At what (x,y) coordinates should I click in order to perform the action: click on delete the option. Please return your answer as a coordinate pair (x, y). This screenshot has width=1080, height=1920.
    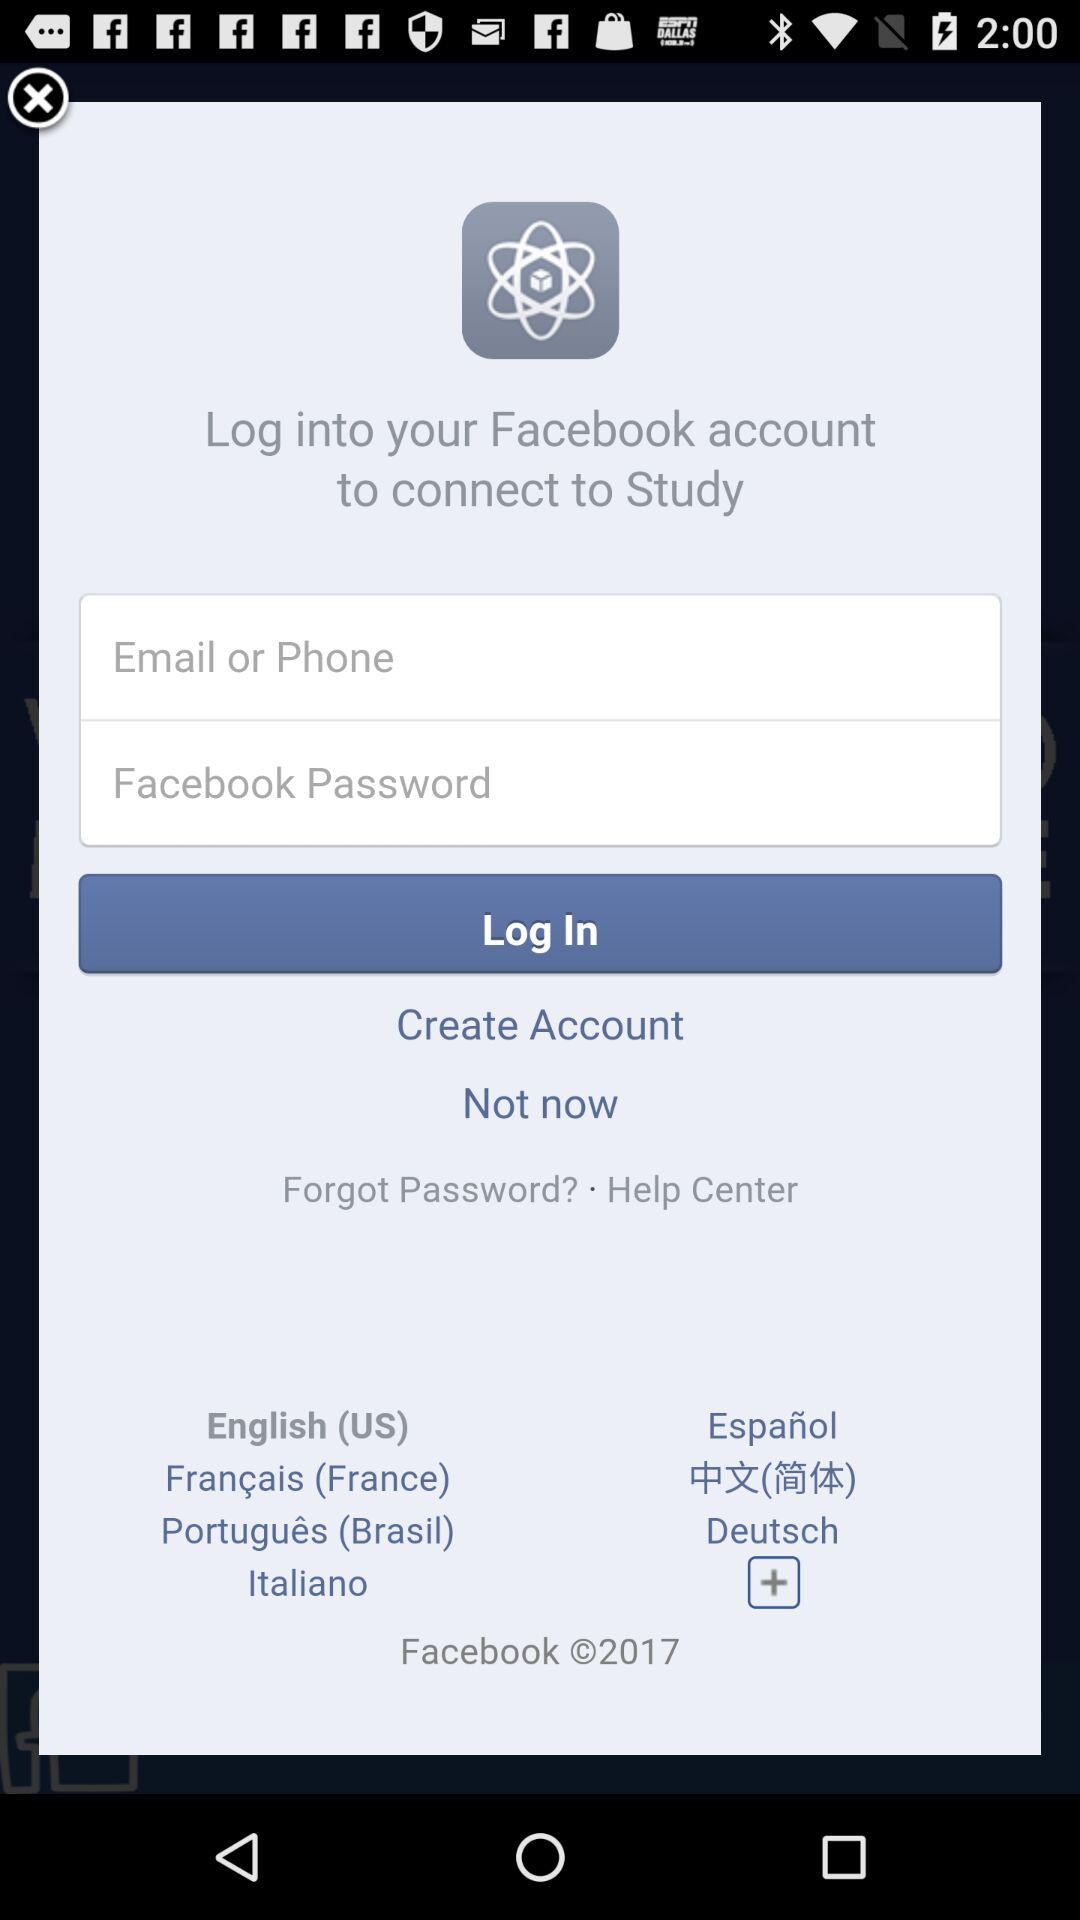
    Looking at the image, I should click on (38, 102).